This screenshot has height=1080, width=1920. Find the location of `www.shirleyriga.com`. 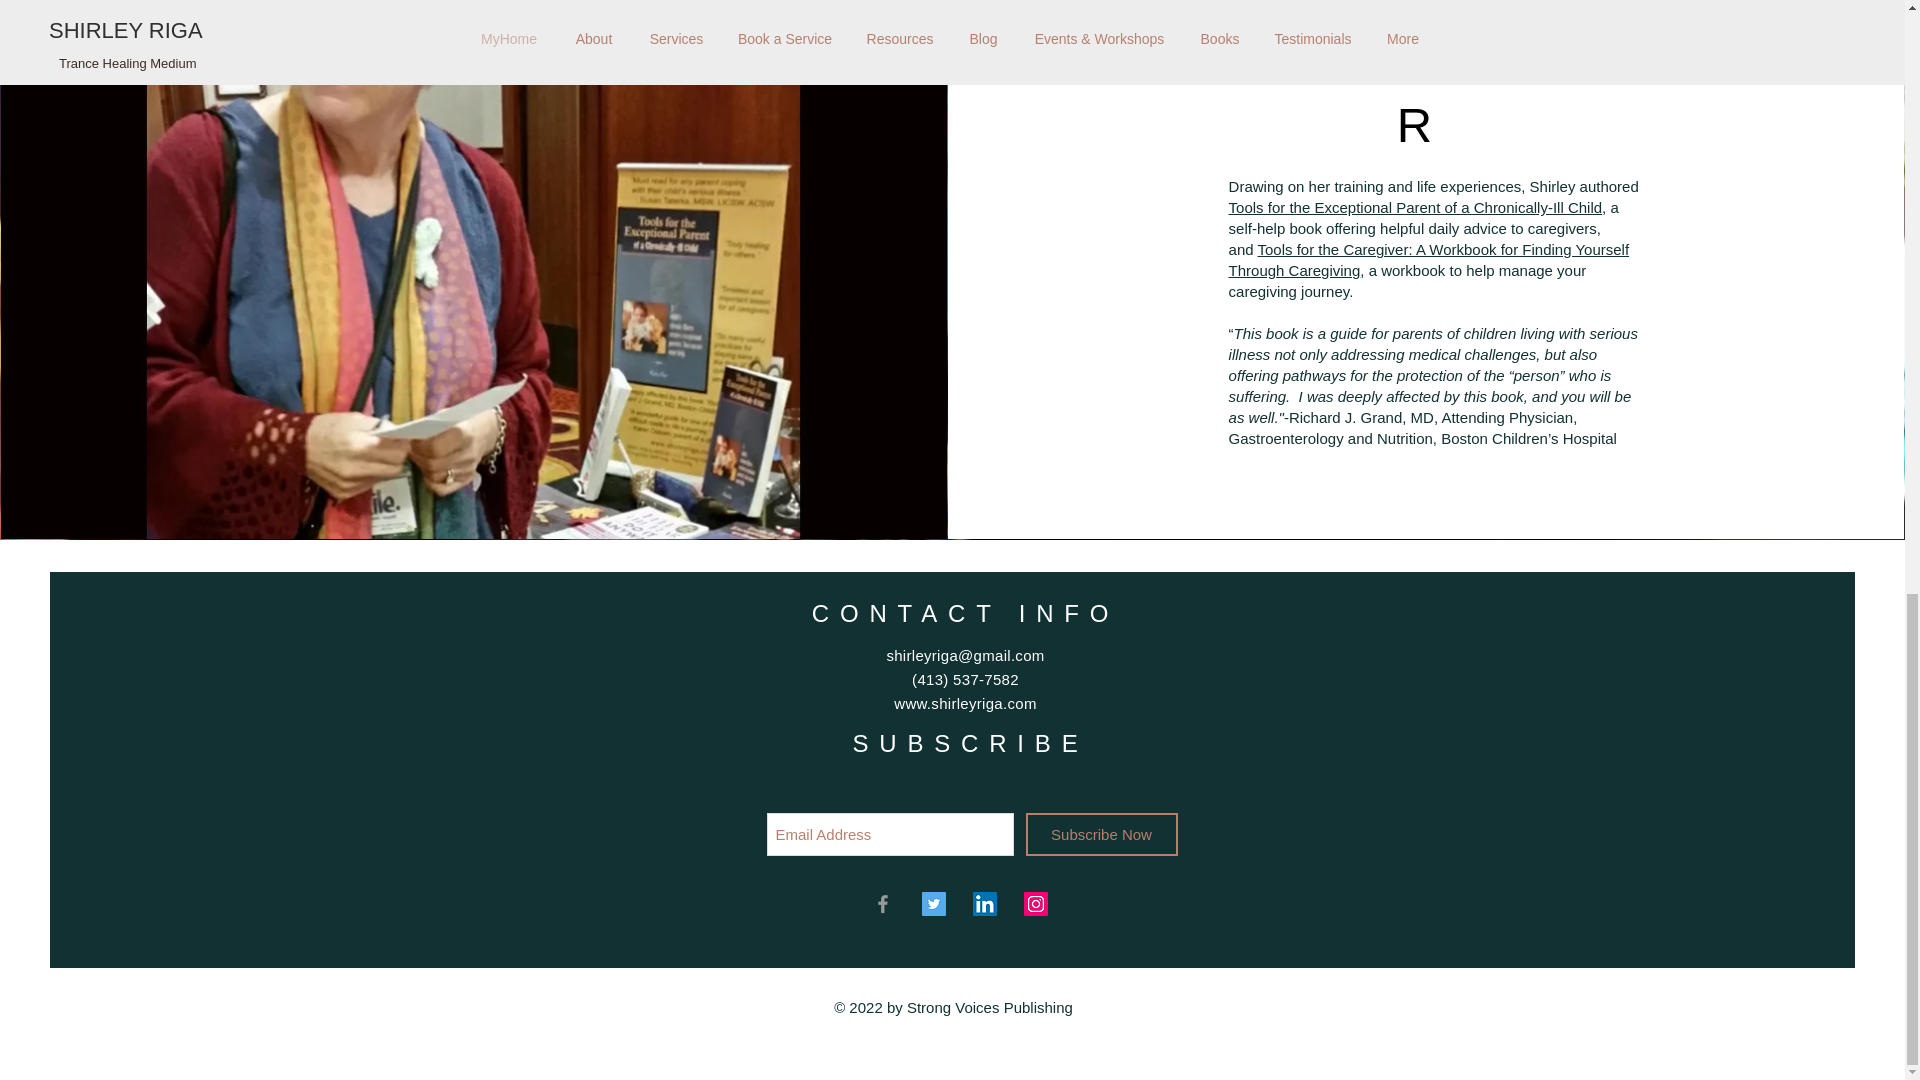

www.shirleyriga.com is located at coordinates (965, 703).